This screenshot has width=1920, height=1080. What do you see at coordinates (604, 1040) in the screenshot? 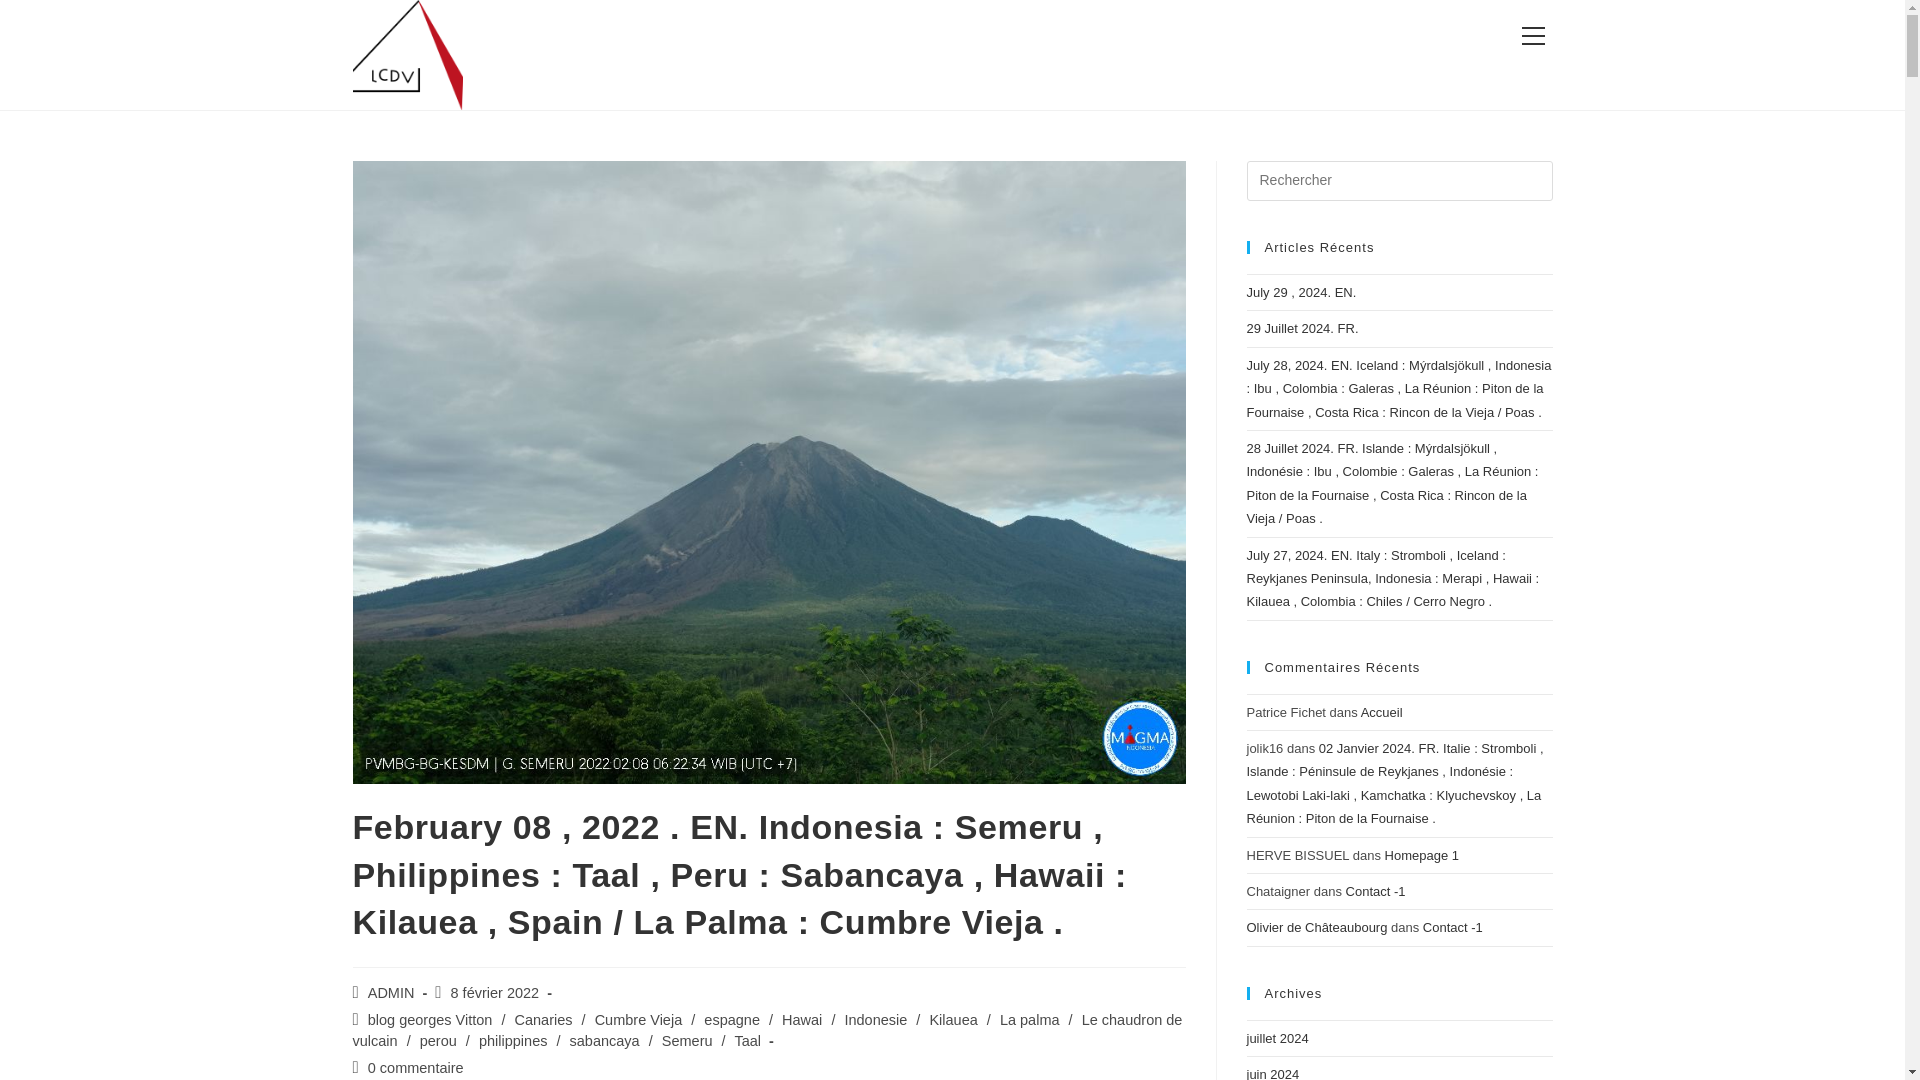
I see `sabancaya` at bounding box center [604, 1040].